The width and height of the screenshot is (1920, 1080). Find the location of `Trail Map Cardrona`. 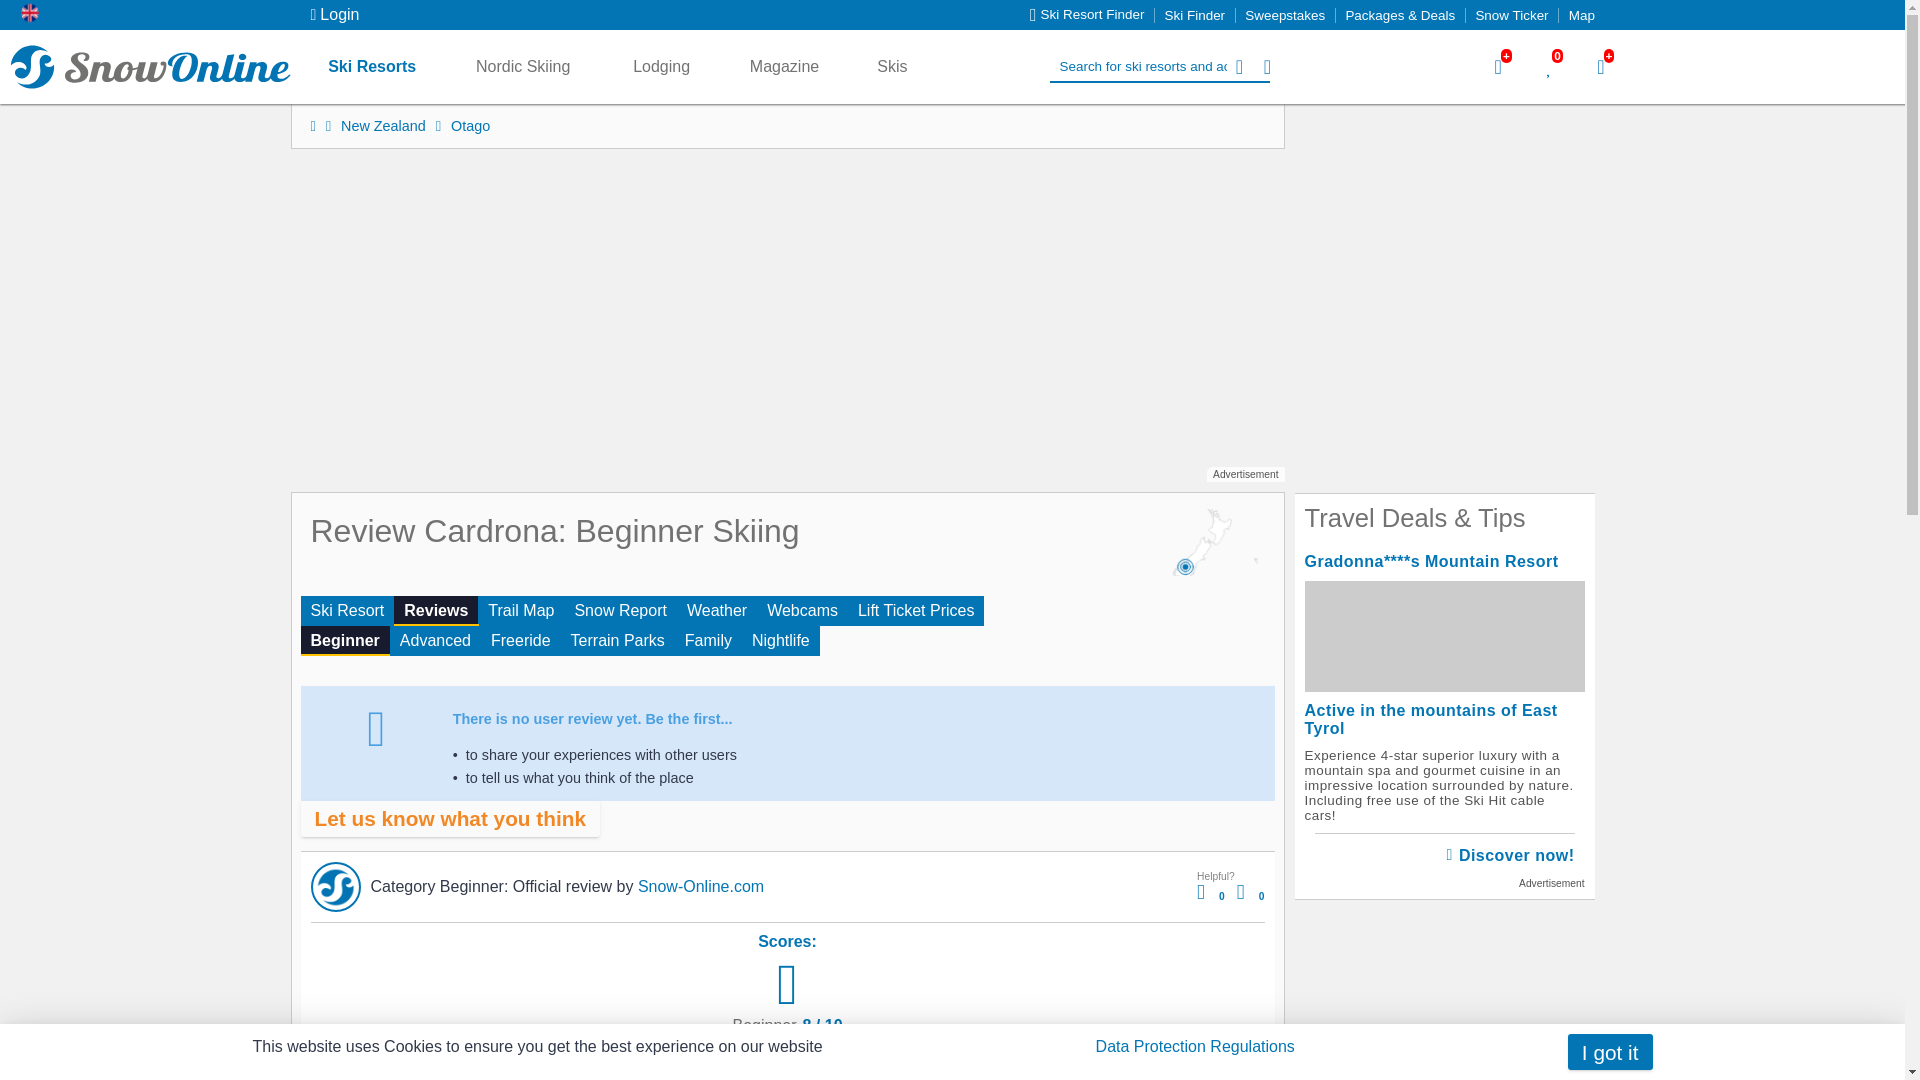

Trail Map Cardrona is located at coordinates (521, 611).